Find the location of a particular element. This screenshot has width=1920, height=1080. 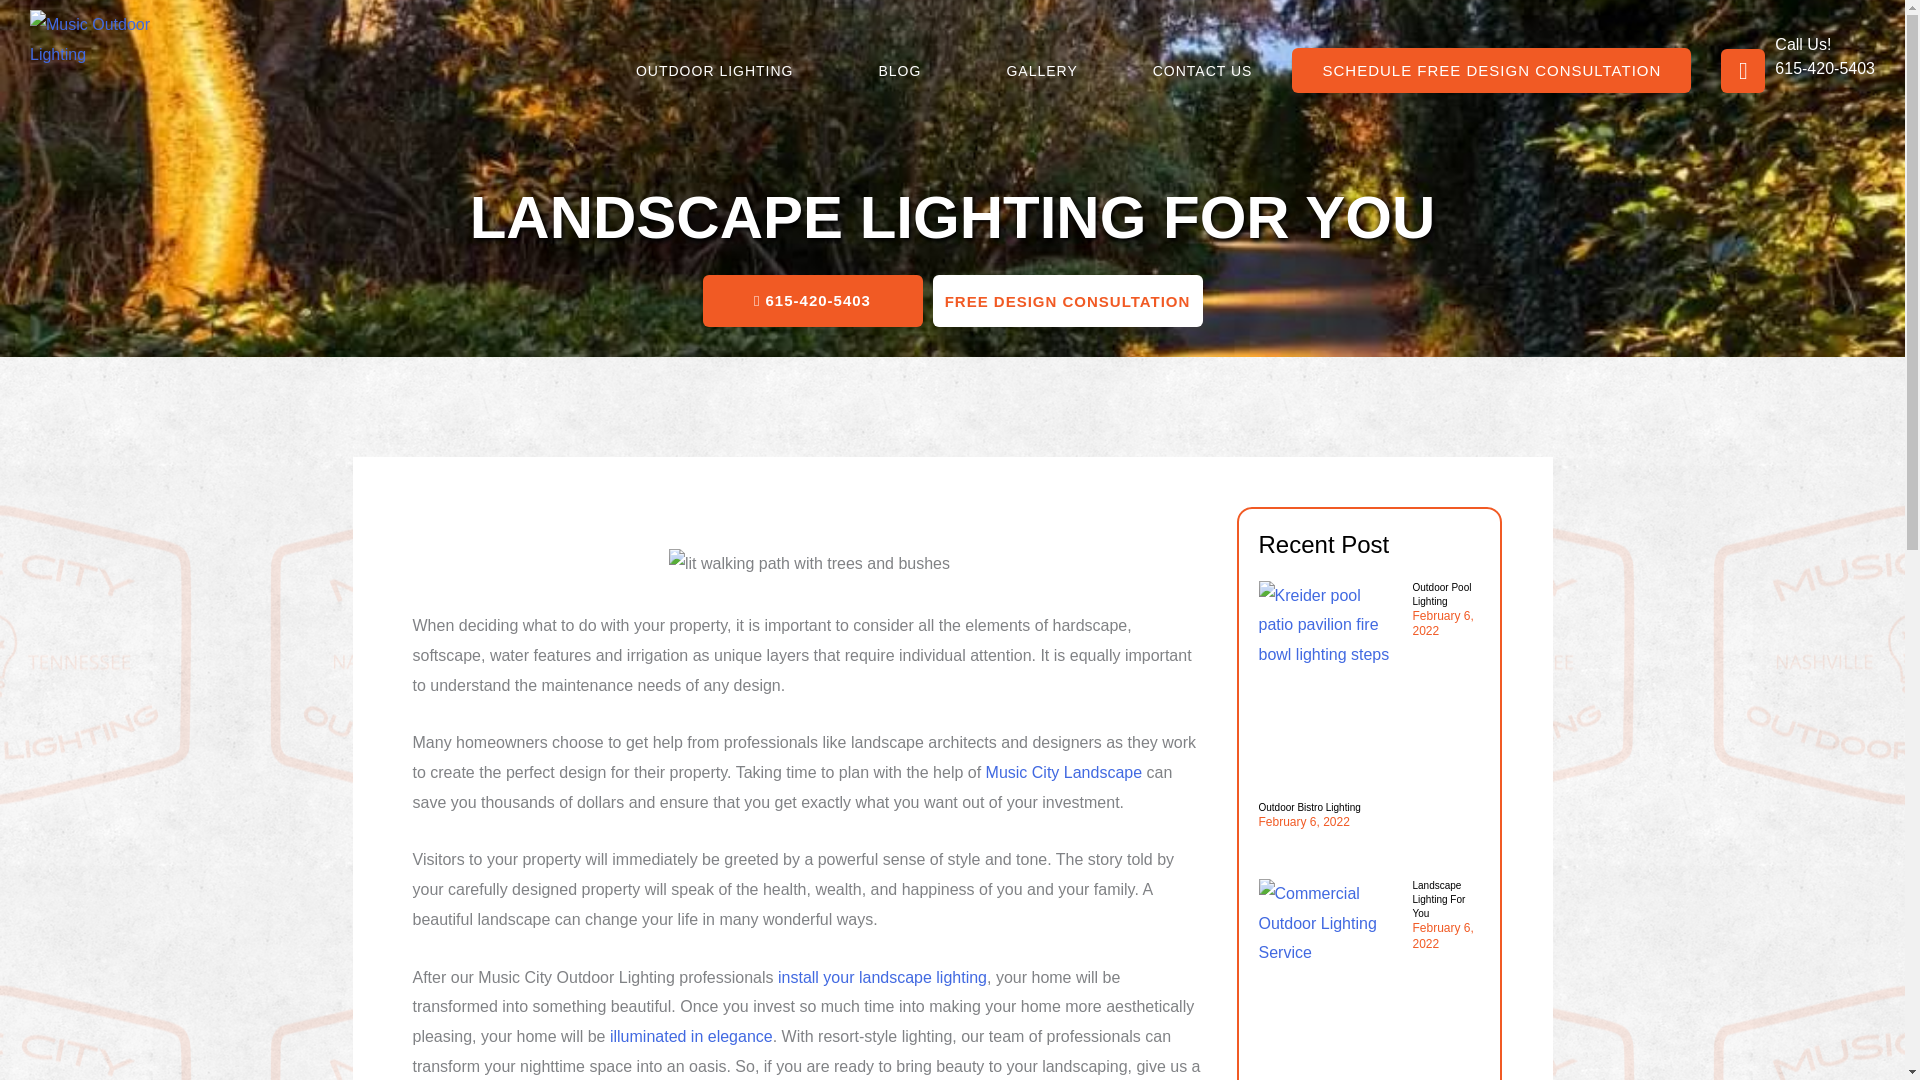

CONTACT US is located at coordinates (1208, 70).